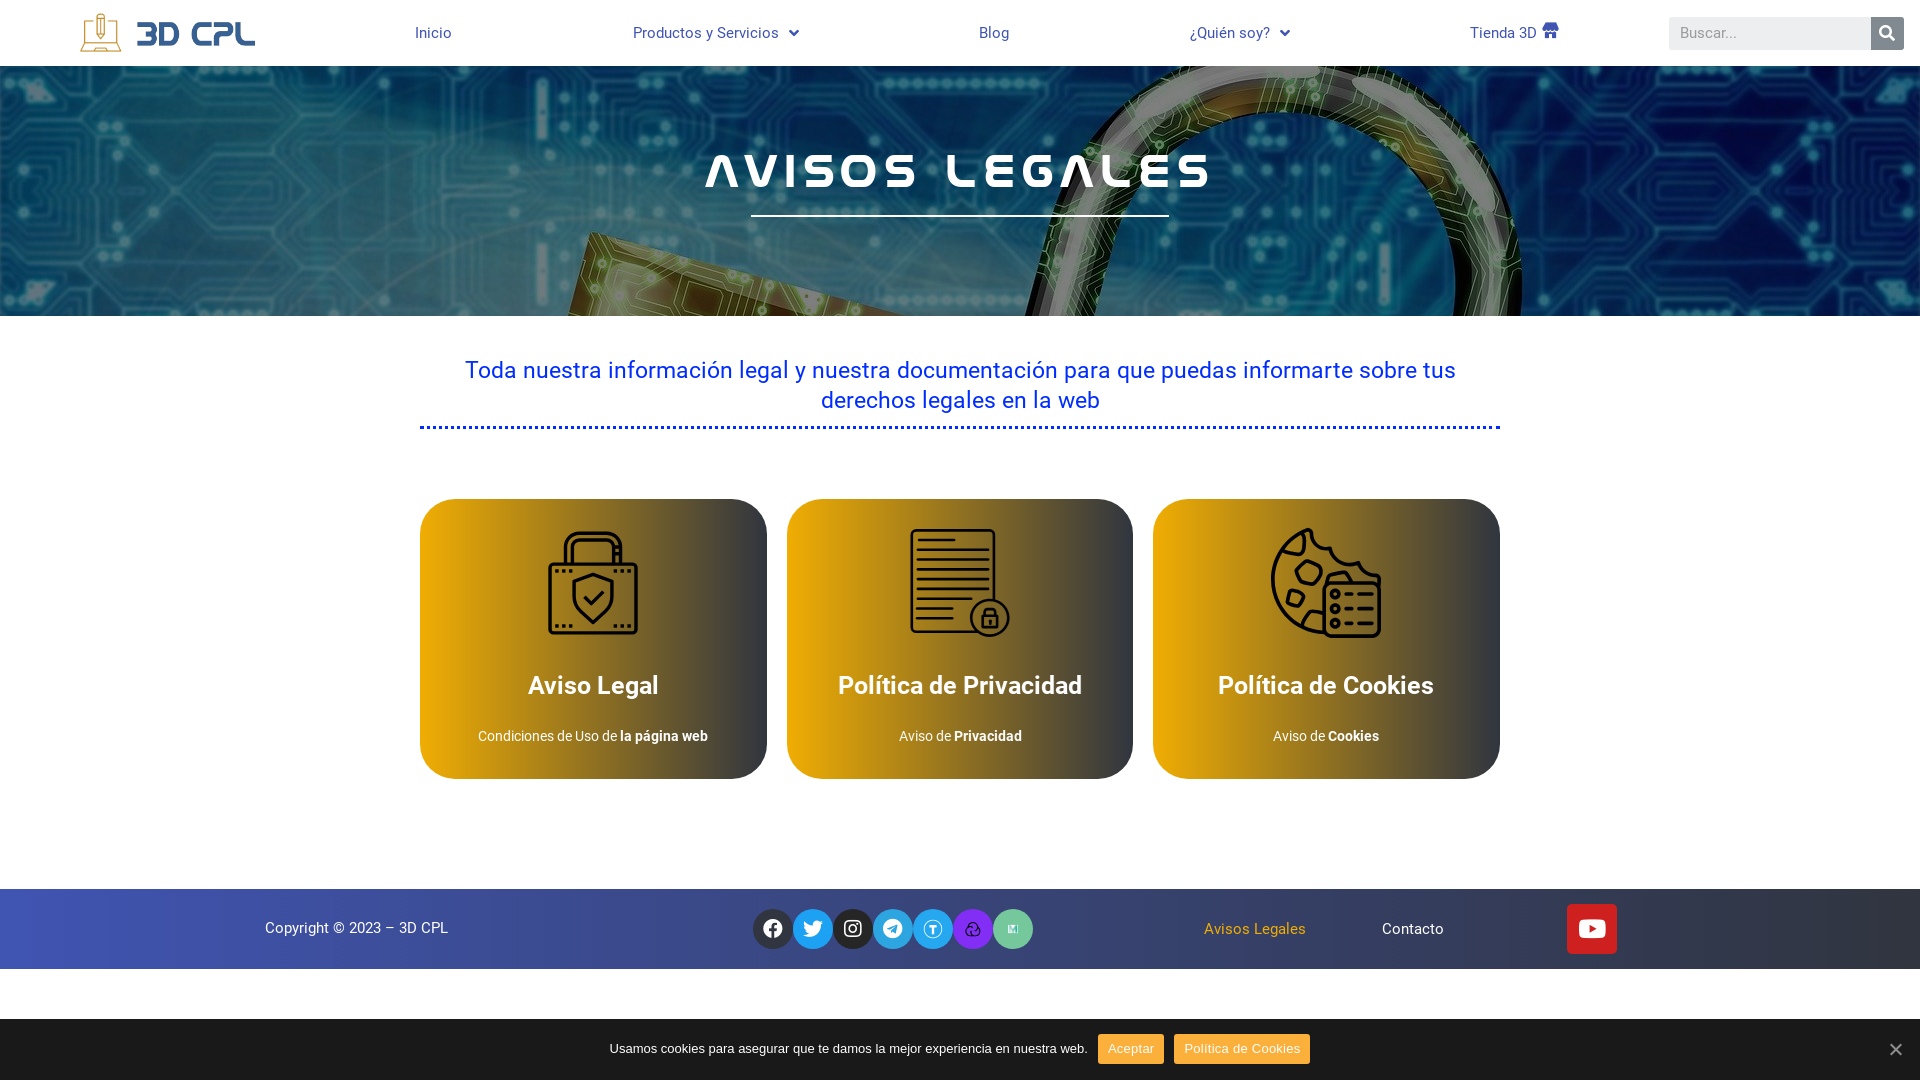 The width and height of the screenshot is (1920, 1080). Describe the element at coordinates (434, 33) in the screenshot. I see `Inicio` at that location.